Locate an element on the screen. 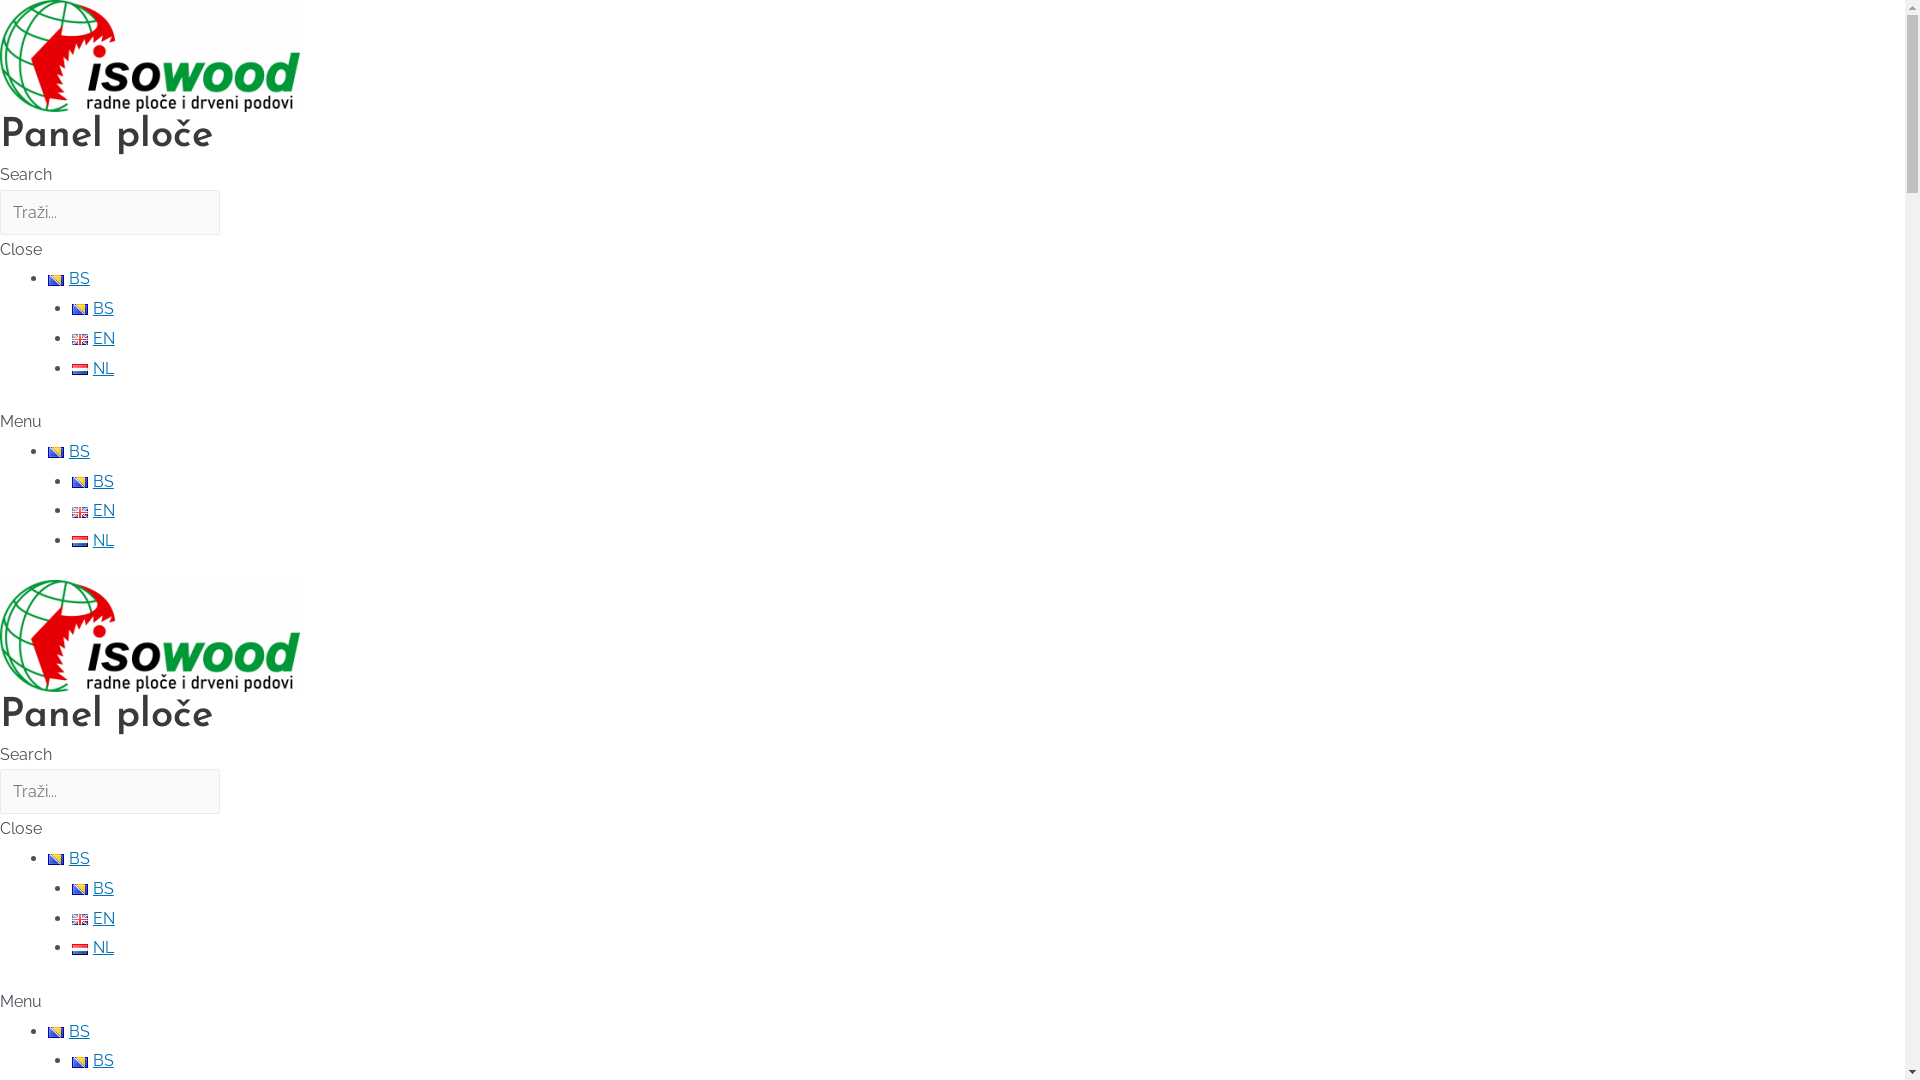 The height and width of the screenshot is (1080, 1920). Search is located at coordinates (110, 792).